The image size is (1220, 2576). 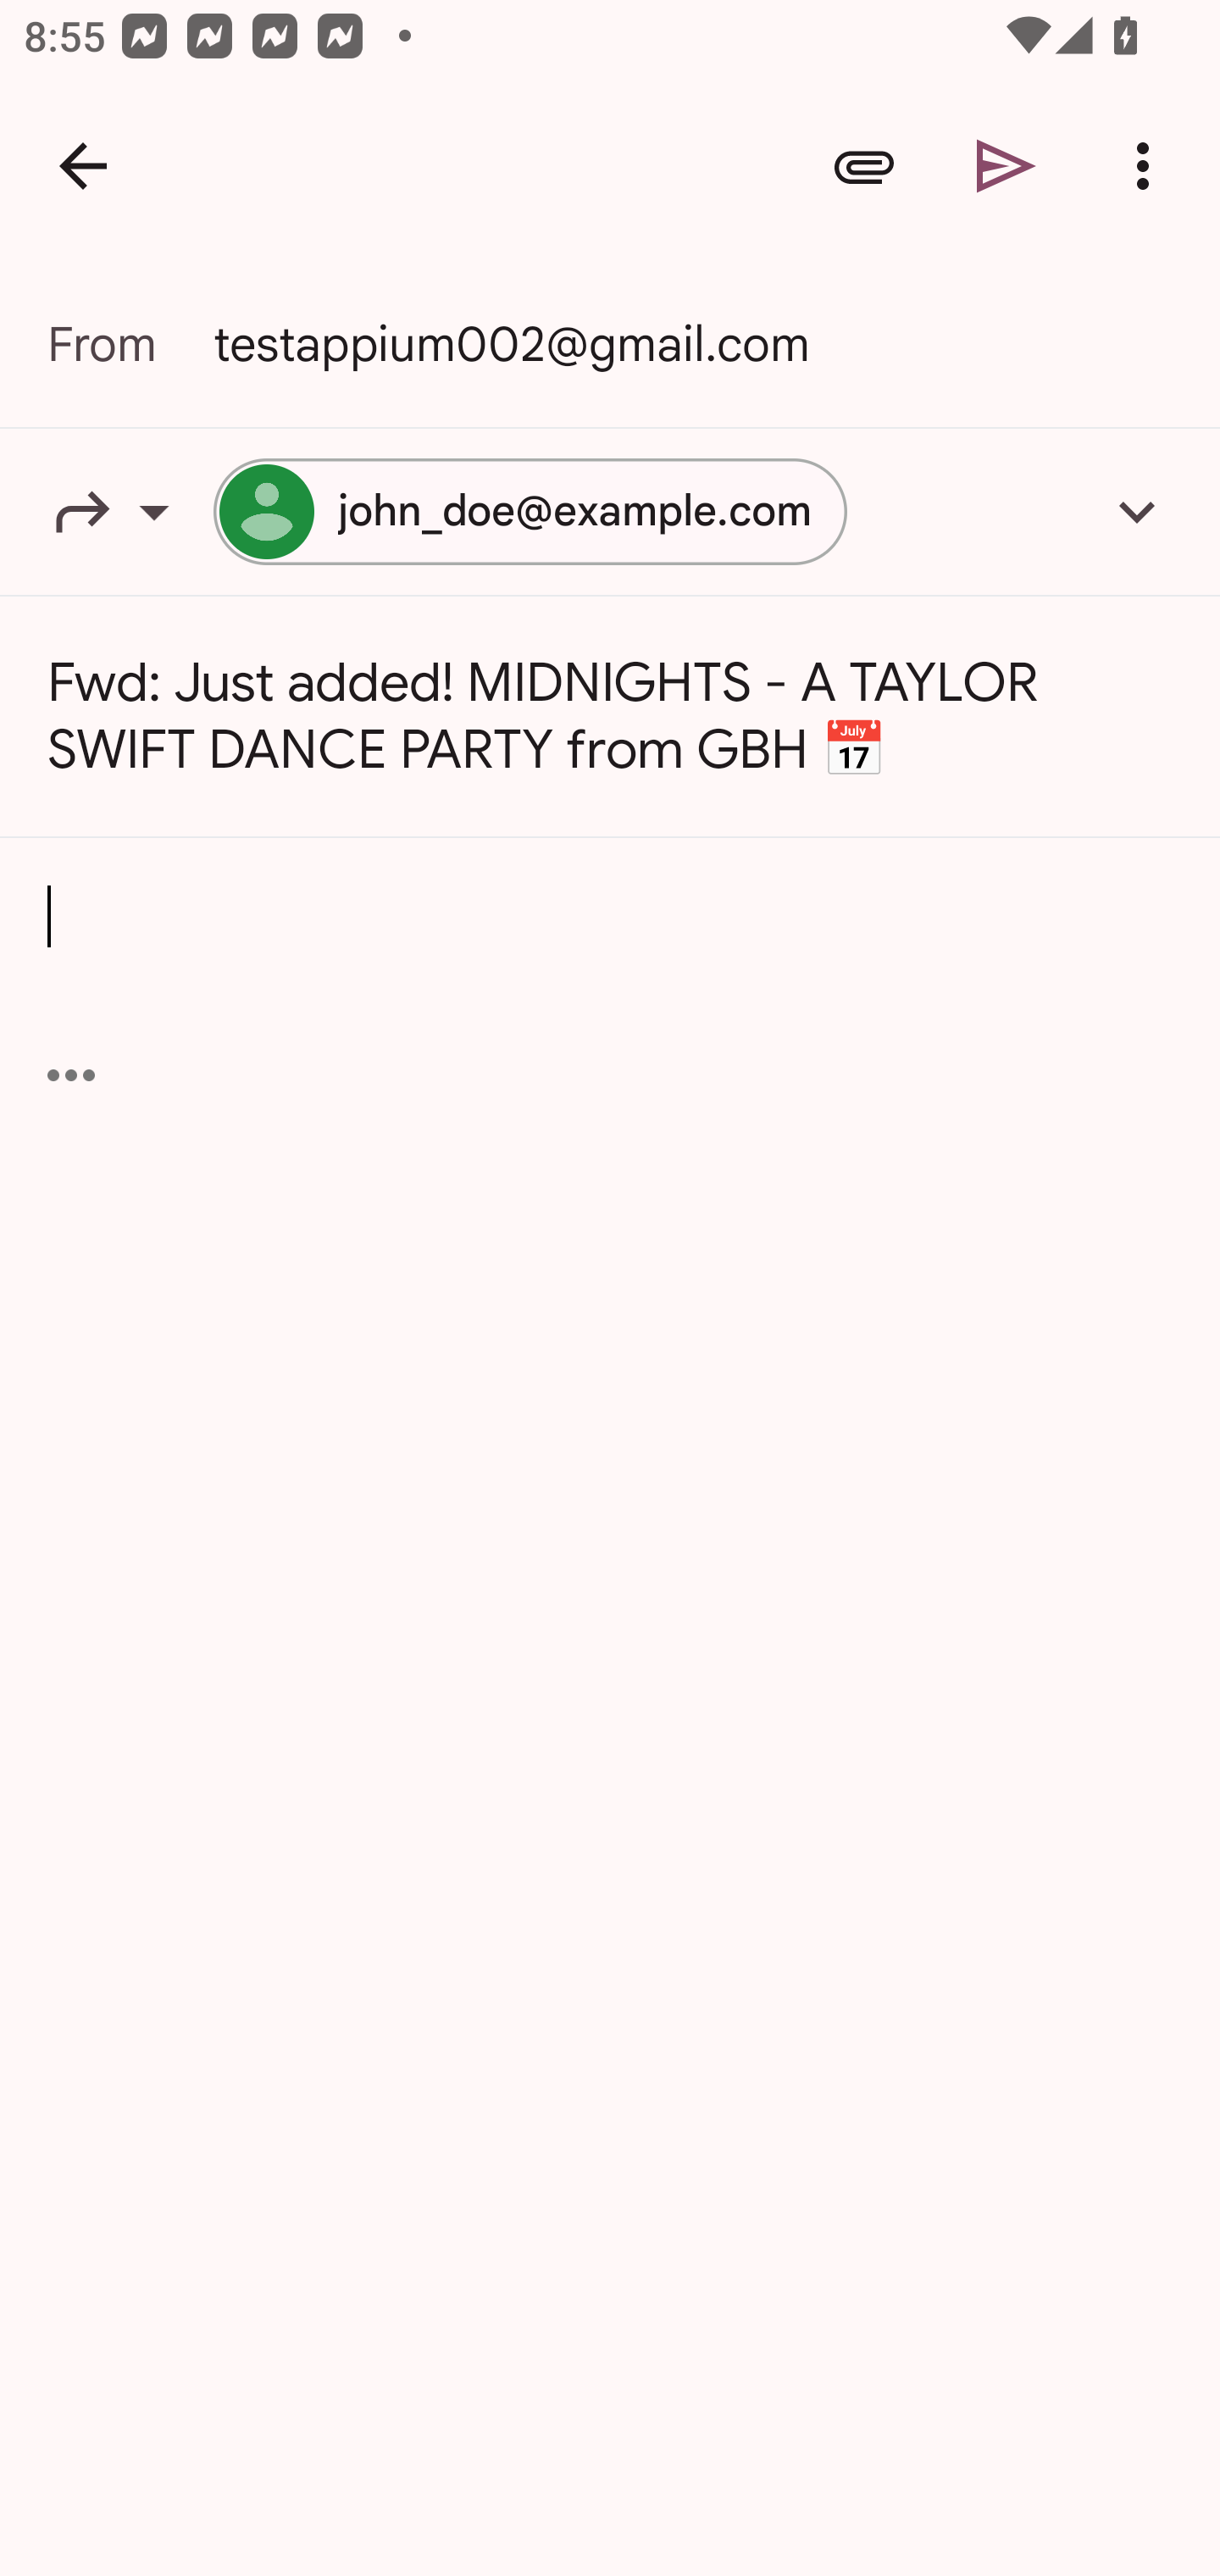 What do you see at coordinates (71, 1074) in the screenshot?
I see `Include quoted text` at bounding box center [71, 1074].